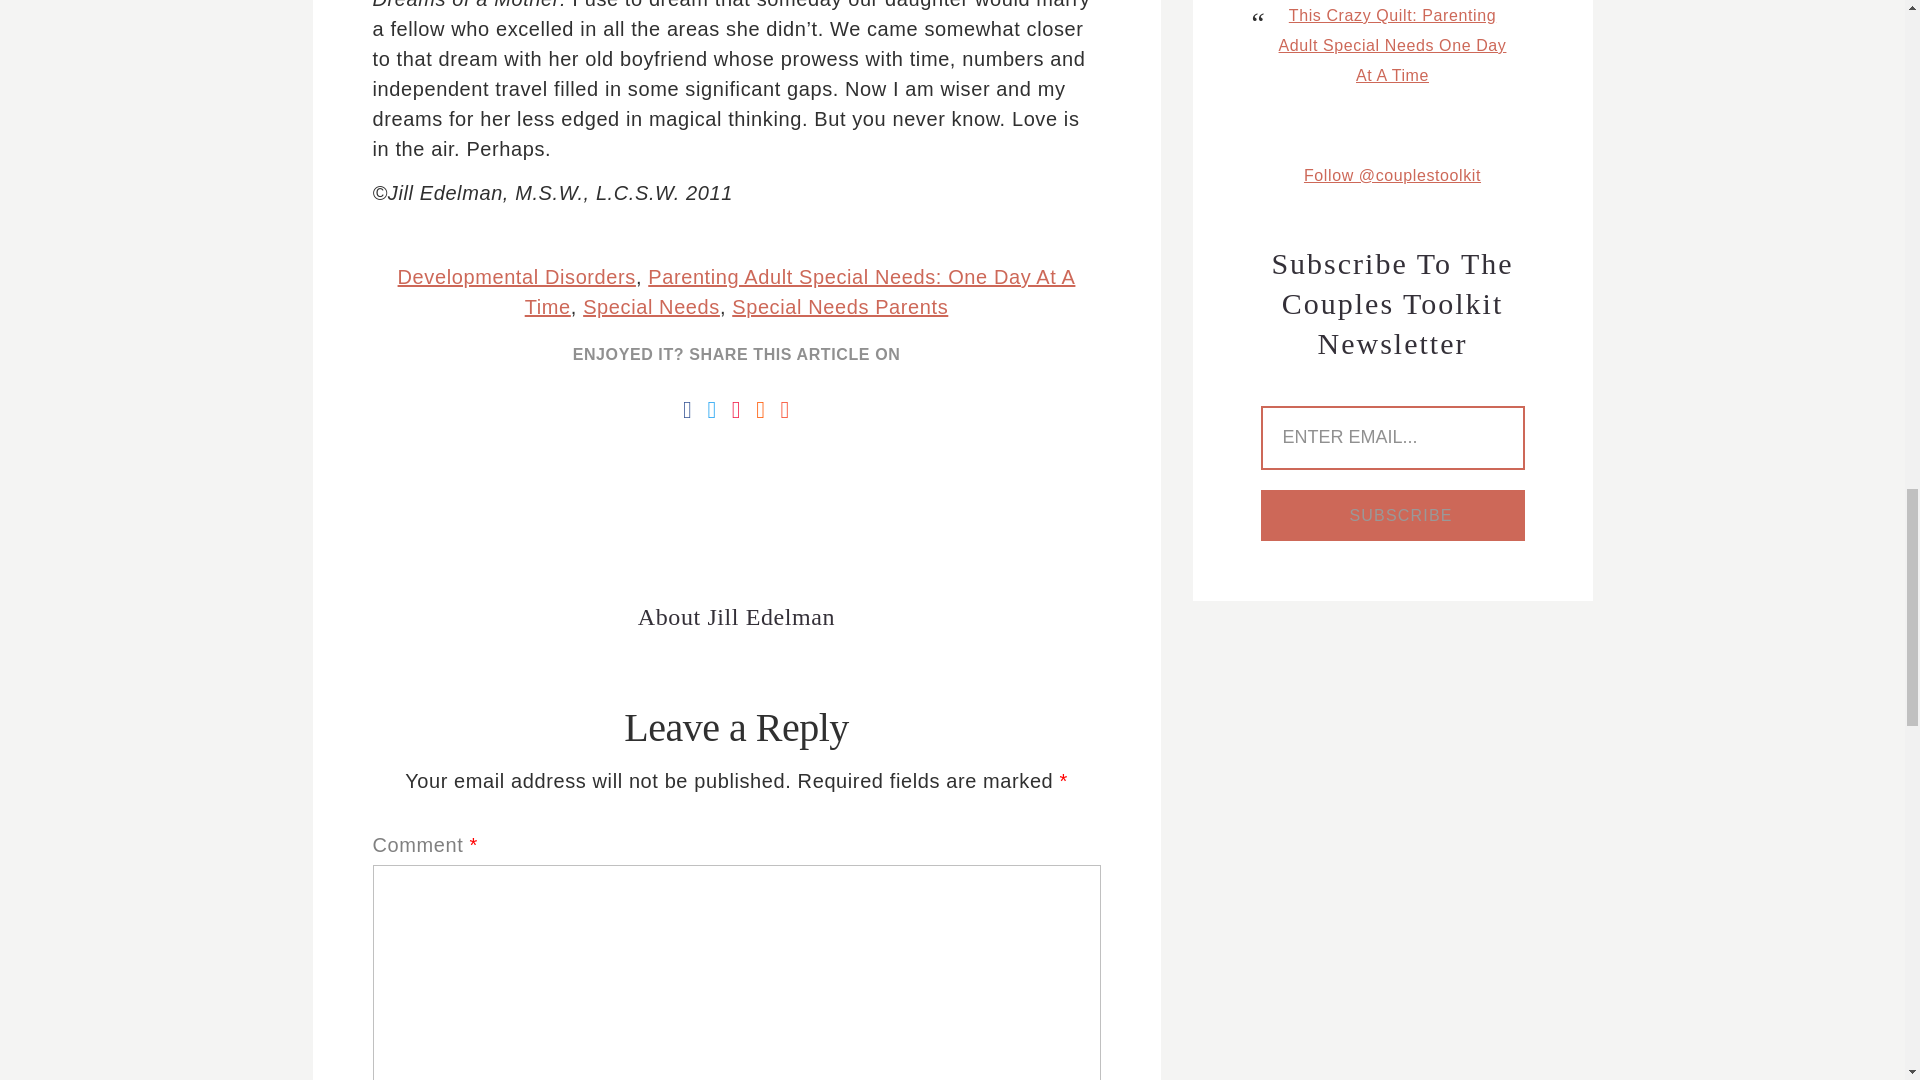 The image size is (1920, 1080). I want to click on Parenting Adult Special Needs: One Day At A Time, so click(800, 291).